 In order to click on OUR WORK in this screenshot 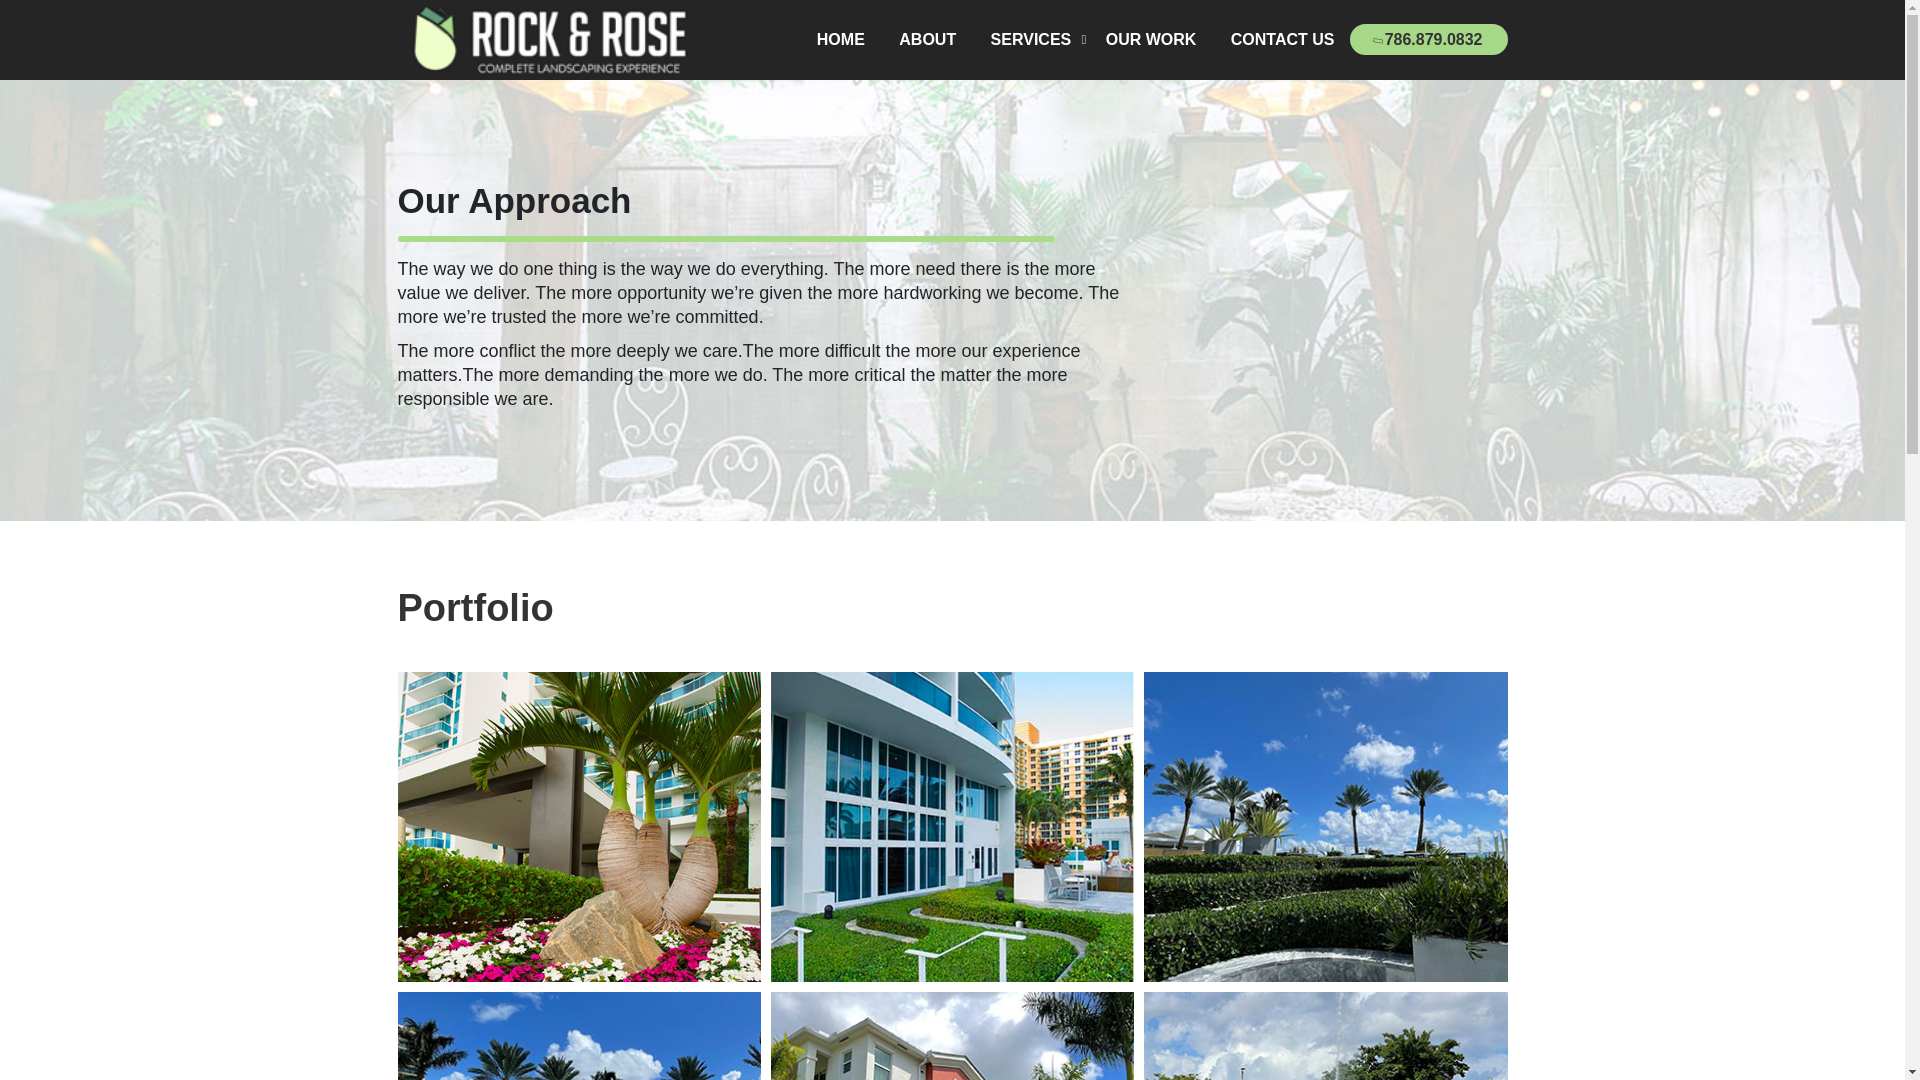, I will do `click(1150, 40)`.